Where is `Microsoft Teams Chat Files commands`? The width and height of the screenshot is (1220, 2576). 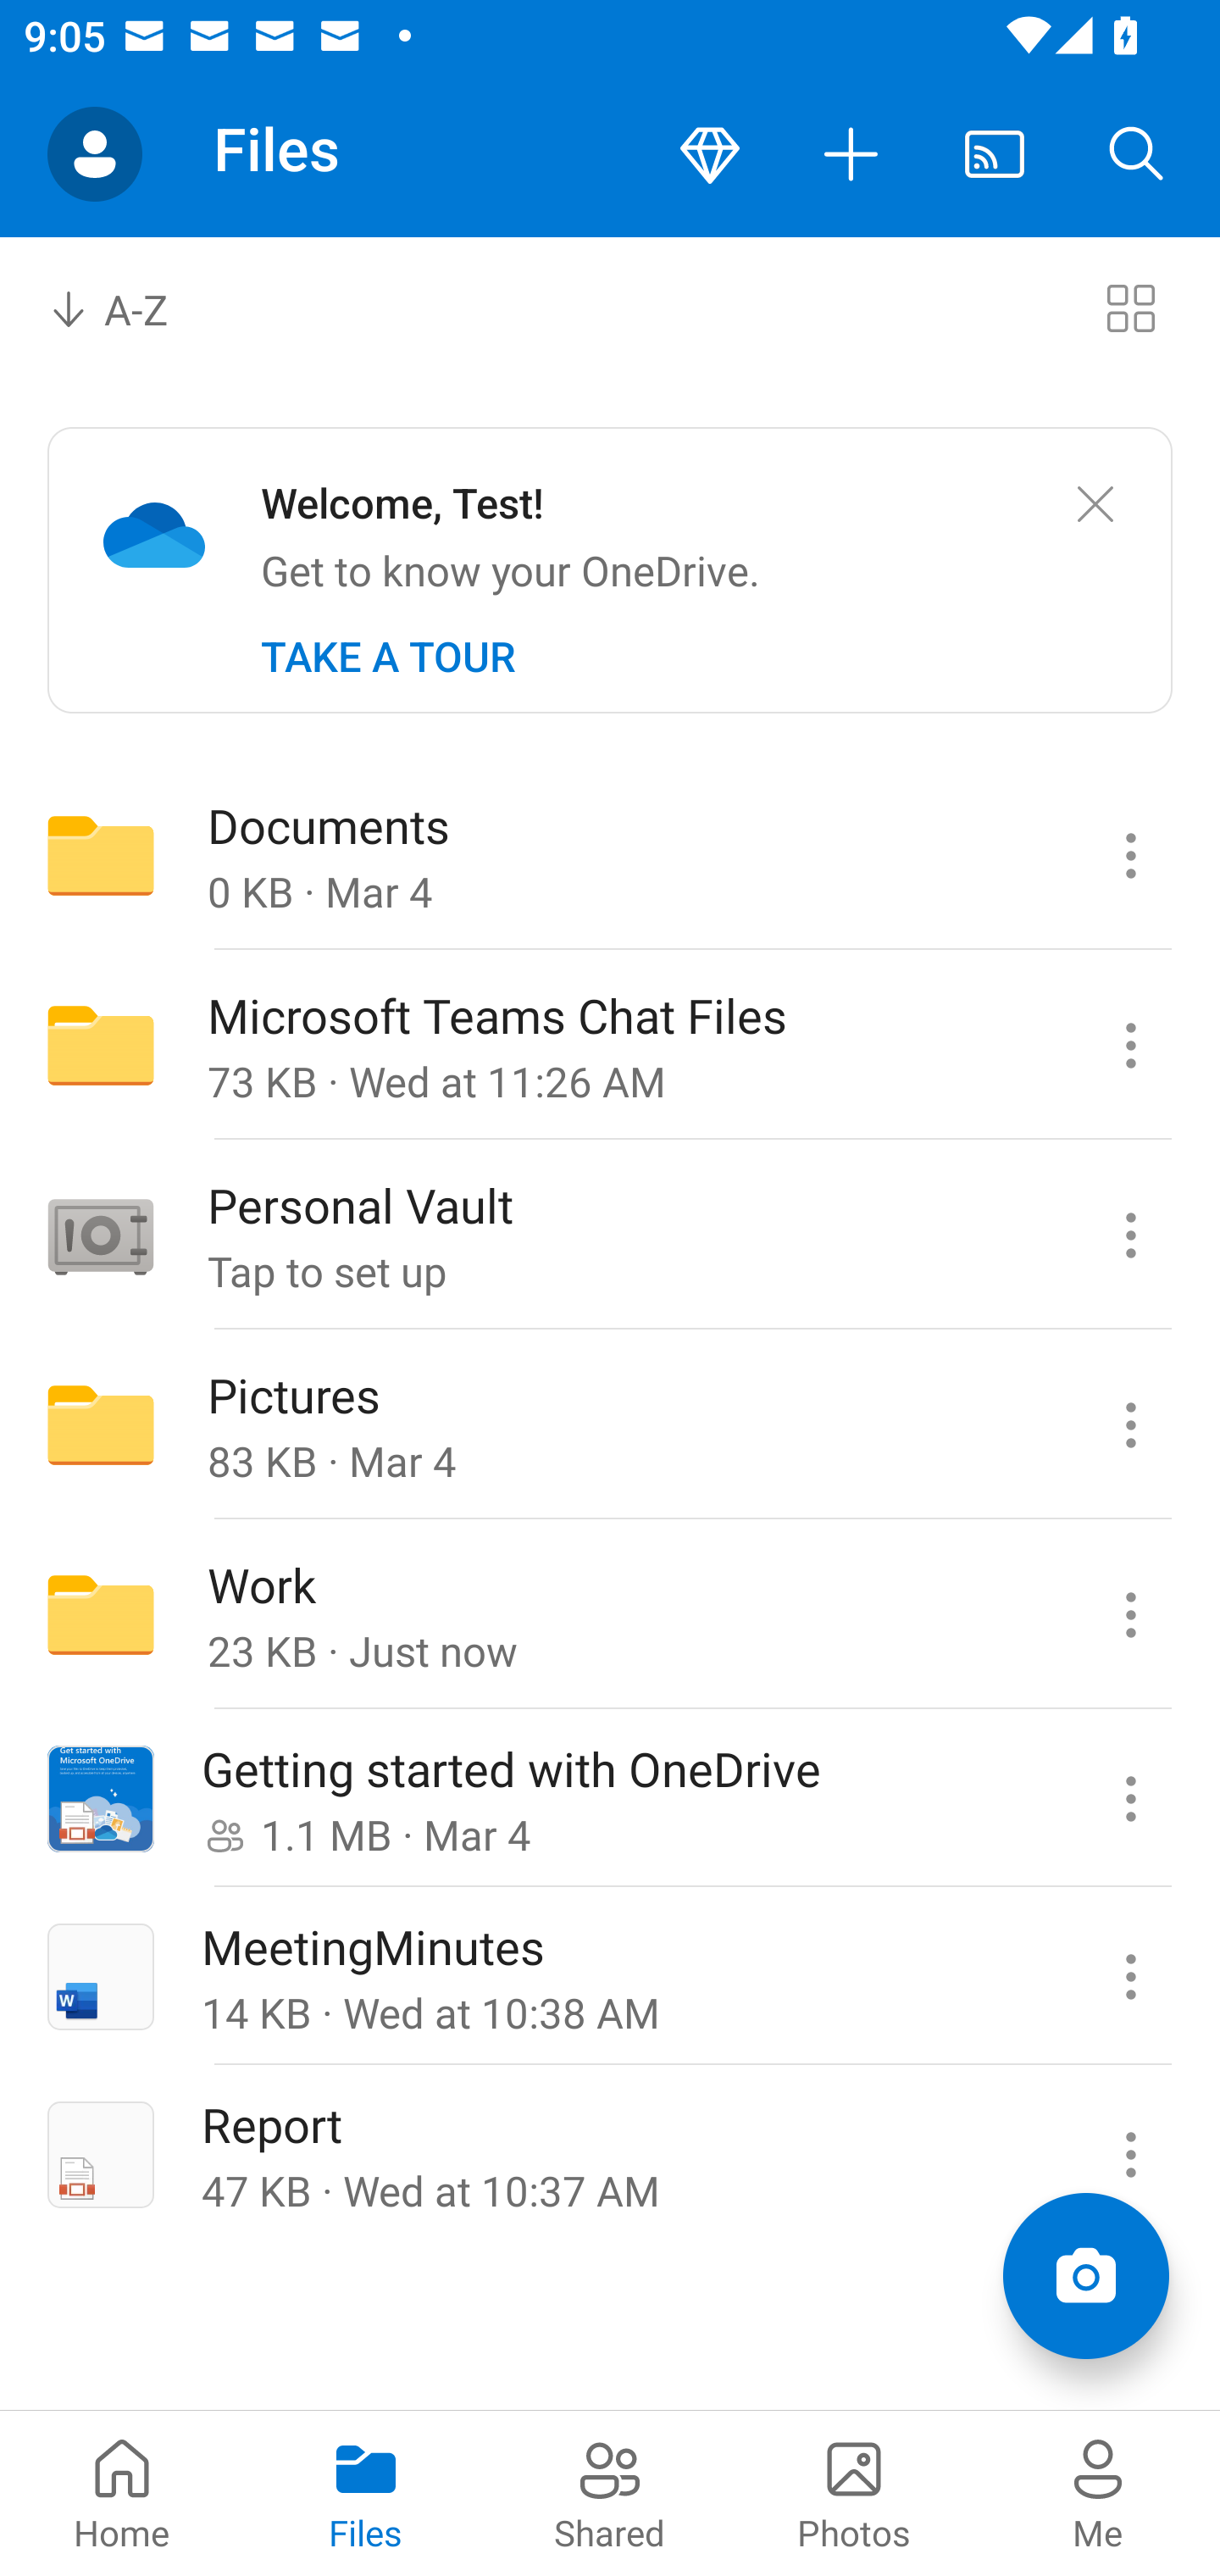 Microsoft Teams Chat Files commands is located at coordinates (1130, 1046).